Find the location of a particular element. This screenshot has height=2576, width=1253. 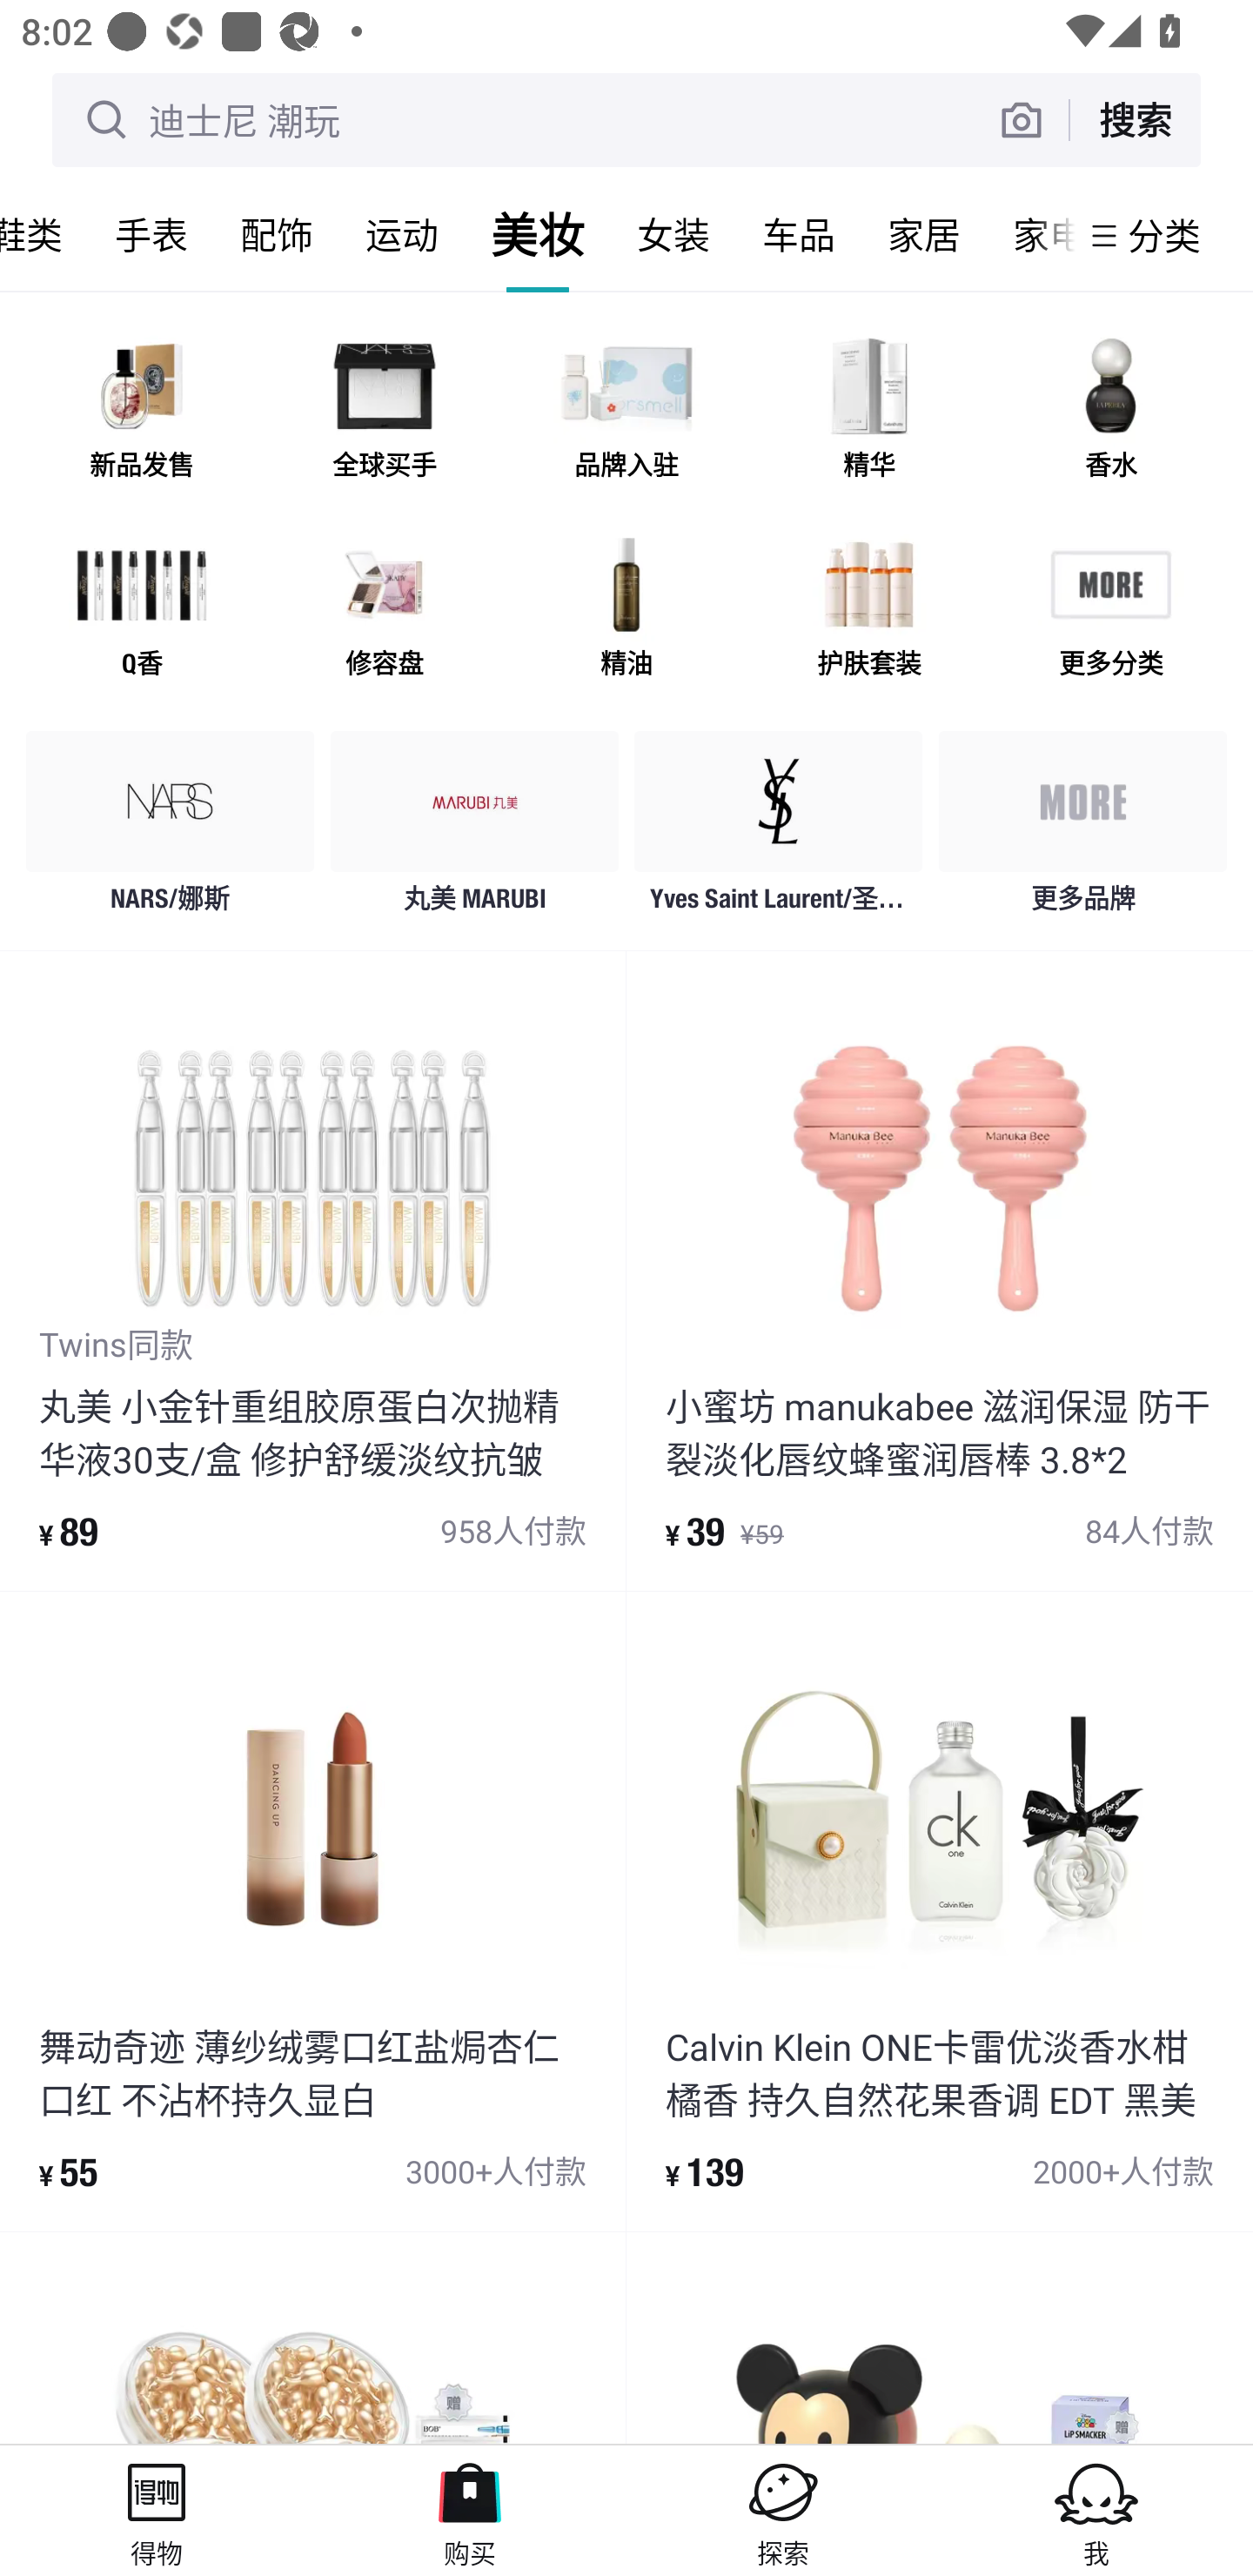

分类 is located at coordinates (1164, 235).